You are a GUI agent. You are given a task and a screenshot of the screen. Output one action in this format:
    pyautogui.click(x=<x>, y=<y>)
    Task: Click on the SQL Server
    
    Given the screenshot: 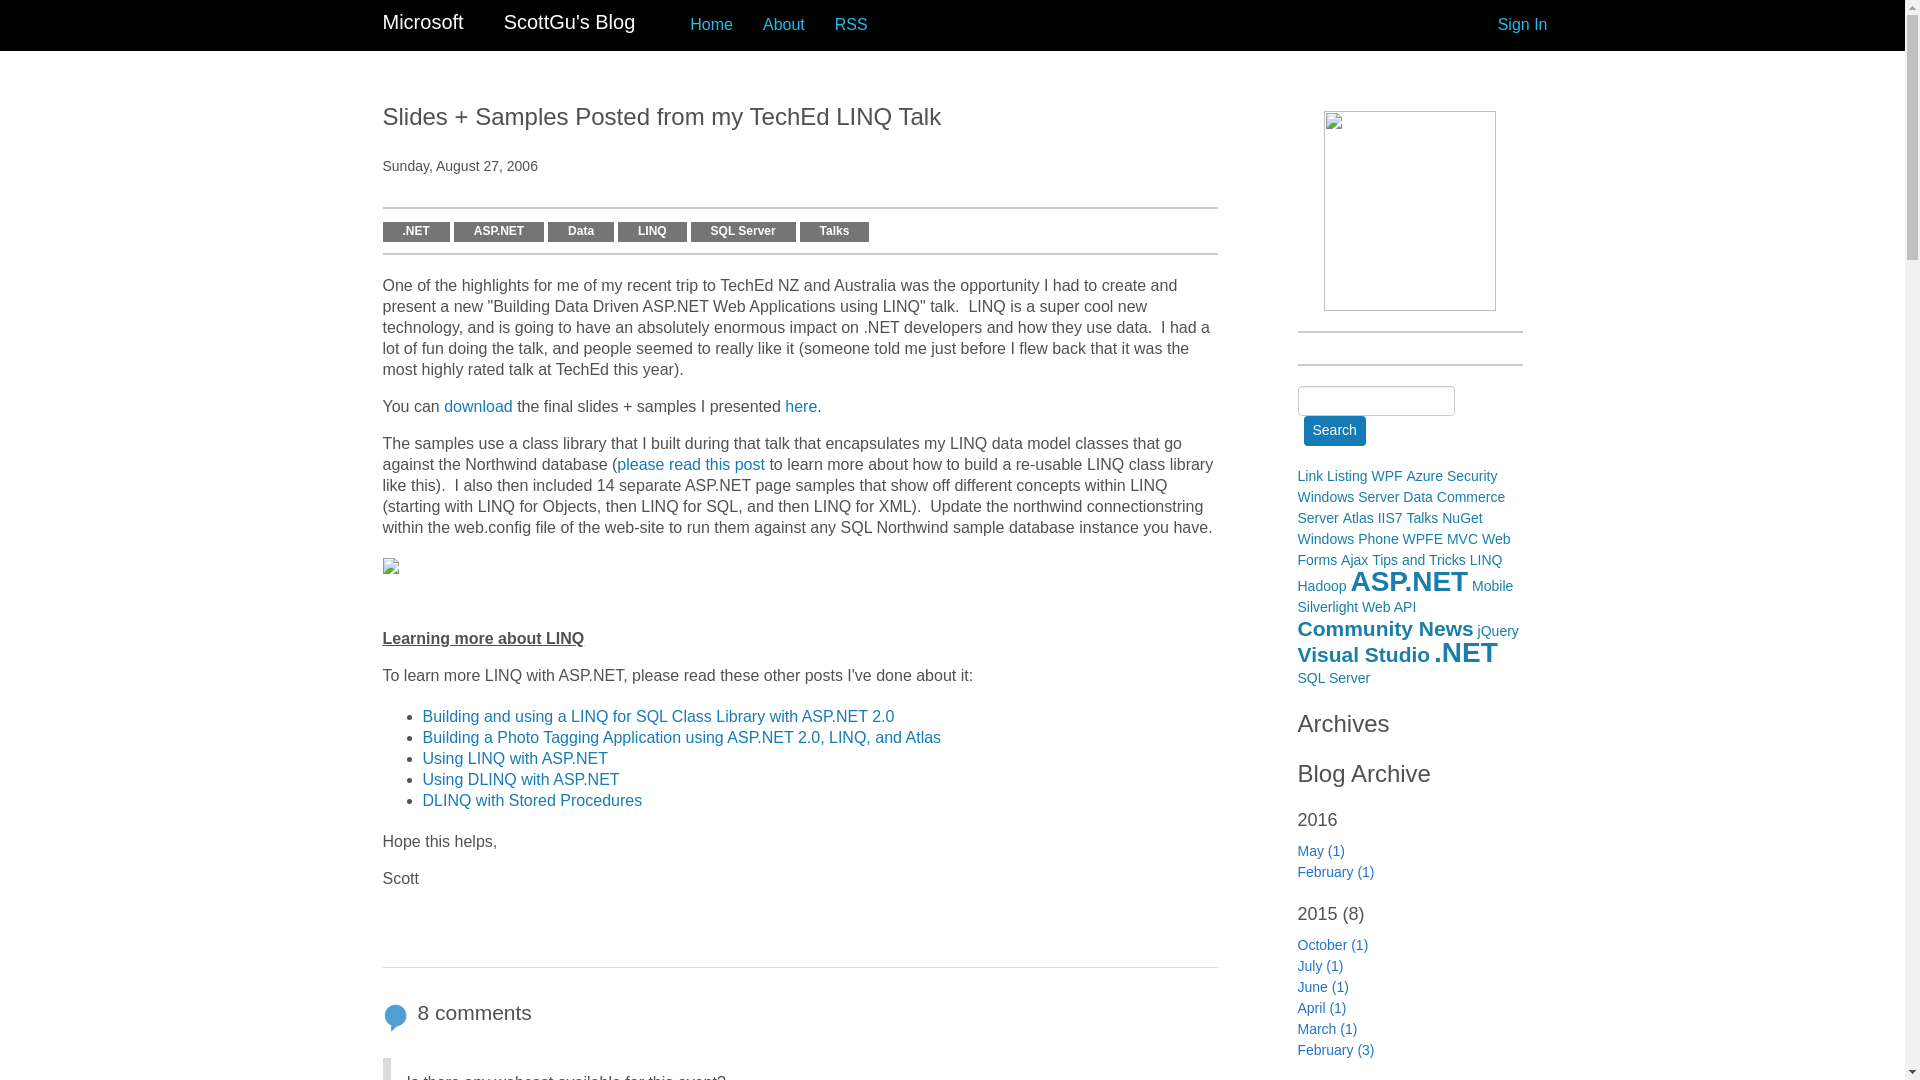 What is the action you would take?
    pyautogui.click(x=744, y=232)
    